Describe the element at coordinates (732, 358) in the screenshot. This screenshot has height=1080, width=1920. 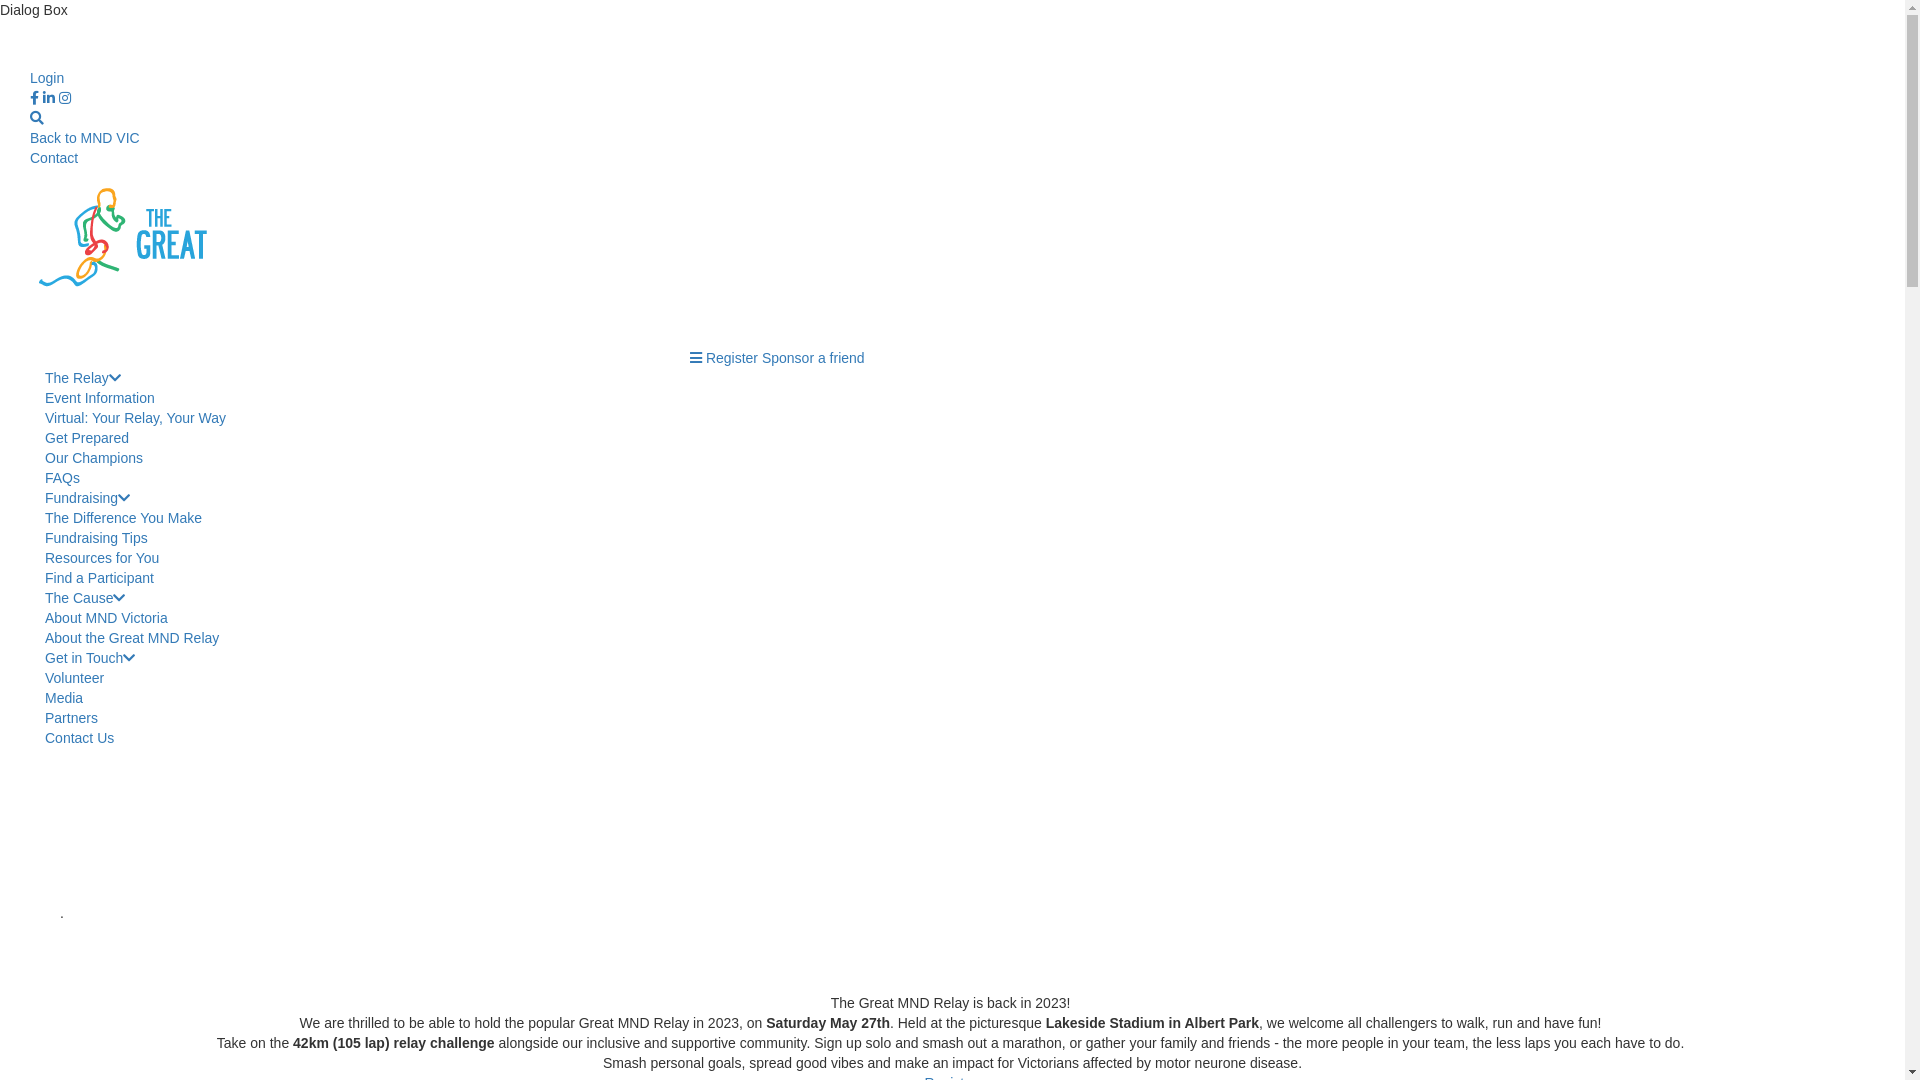
I see `Register` at that location.